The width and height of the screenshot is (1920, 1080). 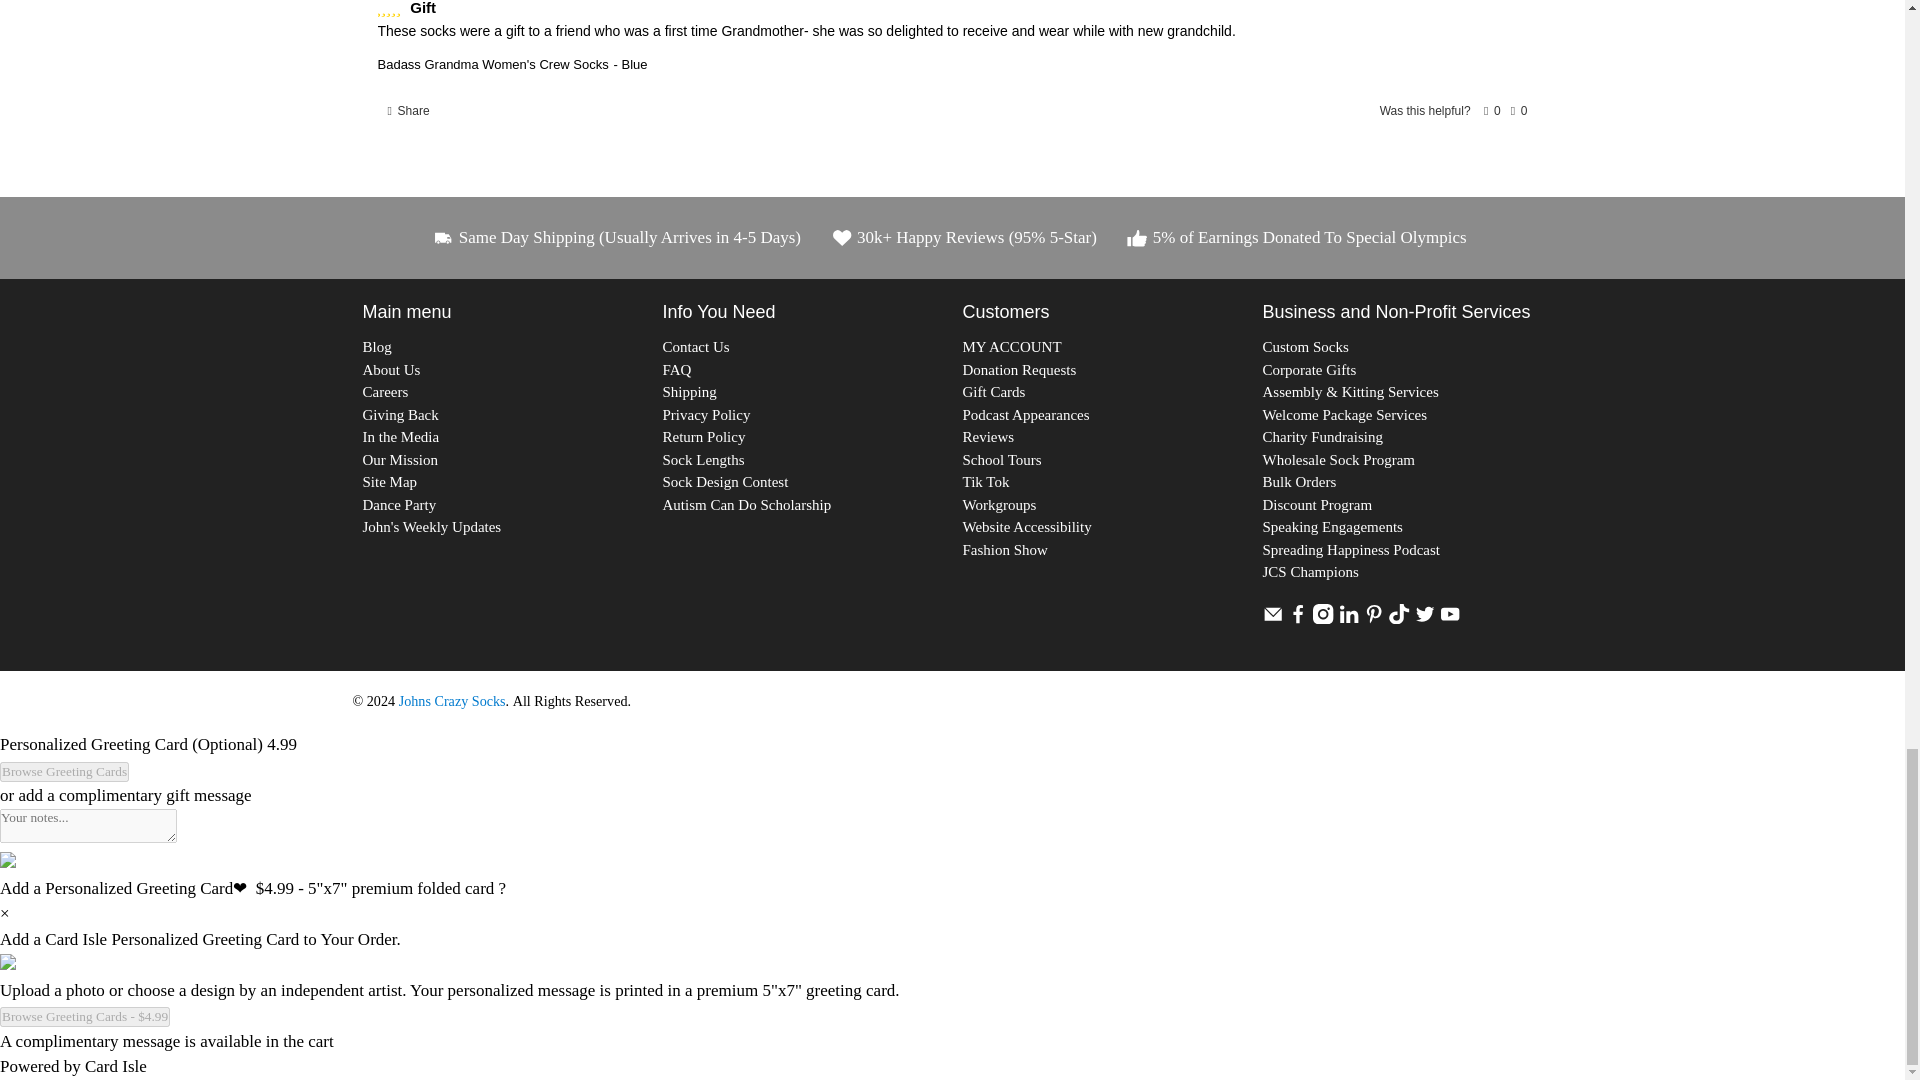 I want to click on Johns Crazy Socks on Twitter, so click(x=1424, y=619).